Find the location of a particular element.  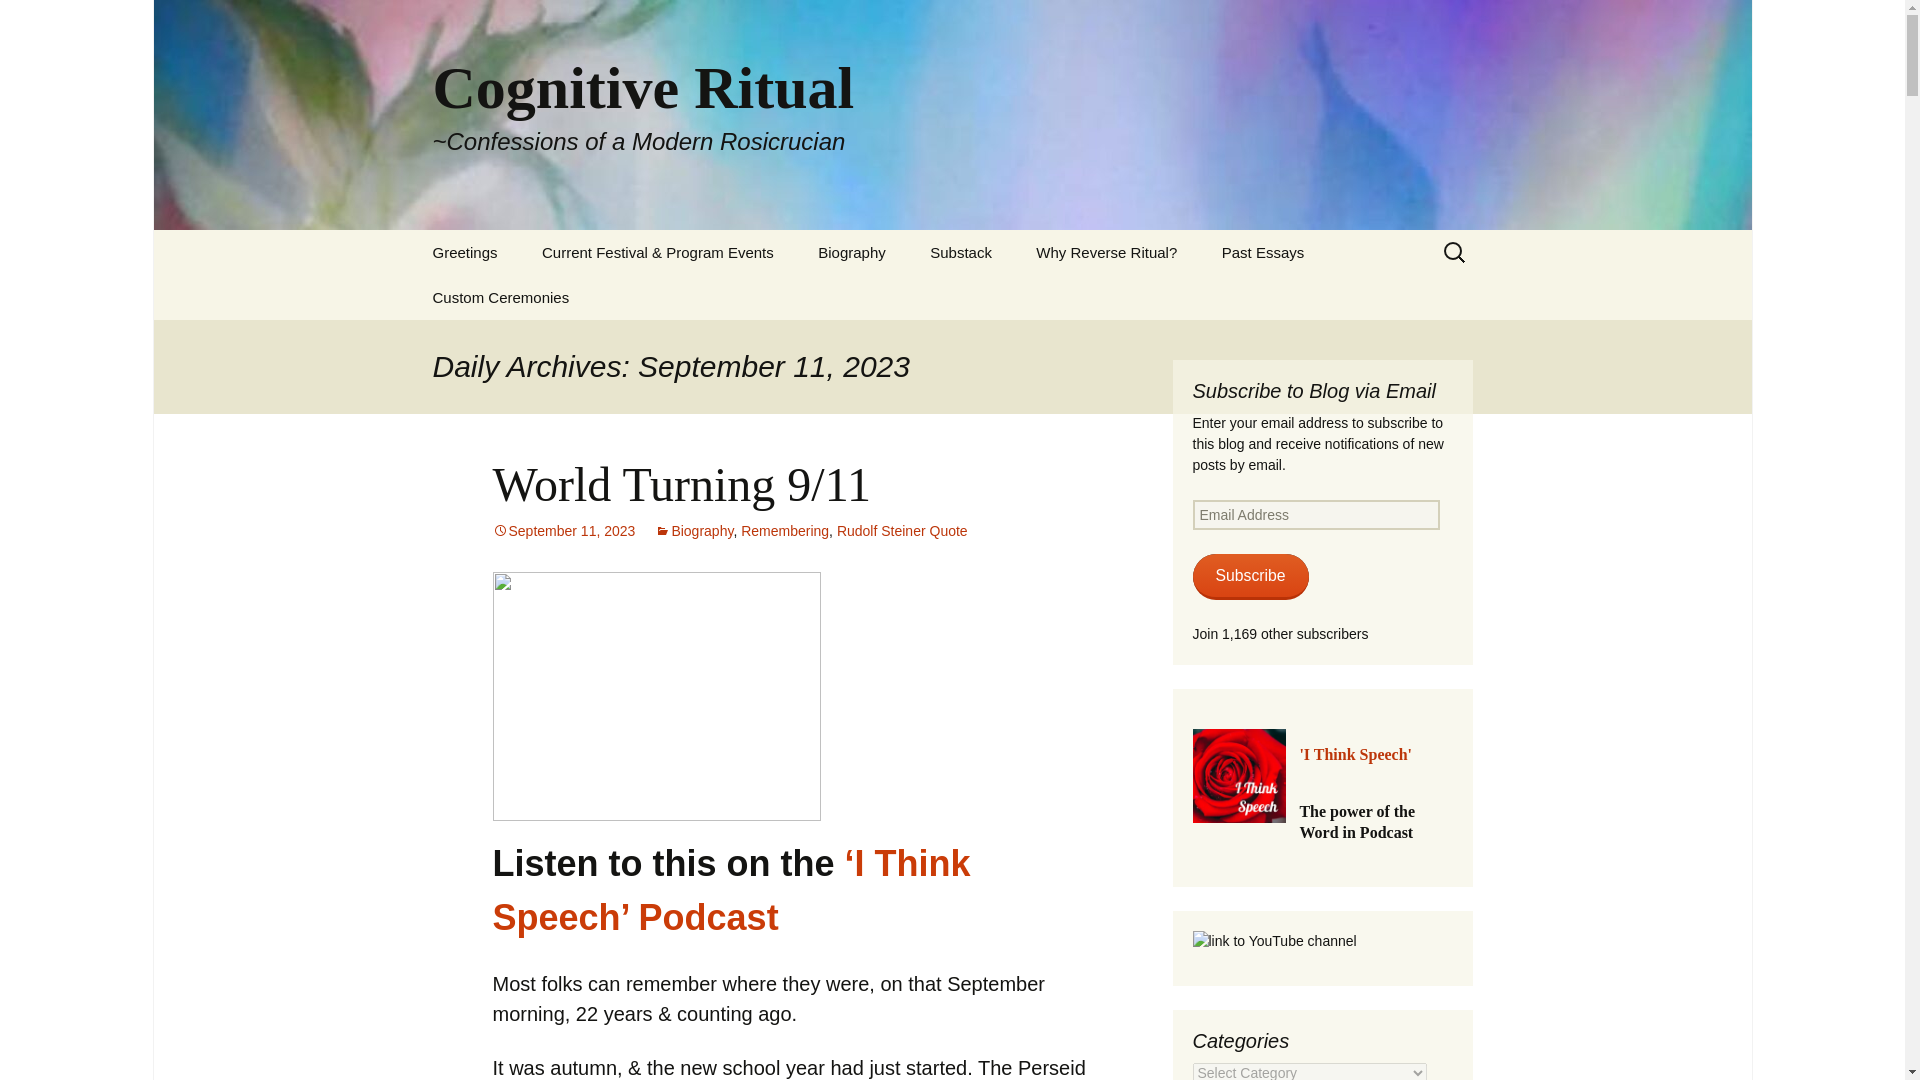

Search is located at coordinates (24, 21).